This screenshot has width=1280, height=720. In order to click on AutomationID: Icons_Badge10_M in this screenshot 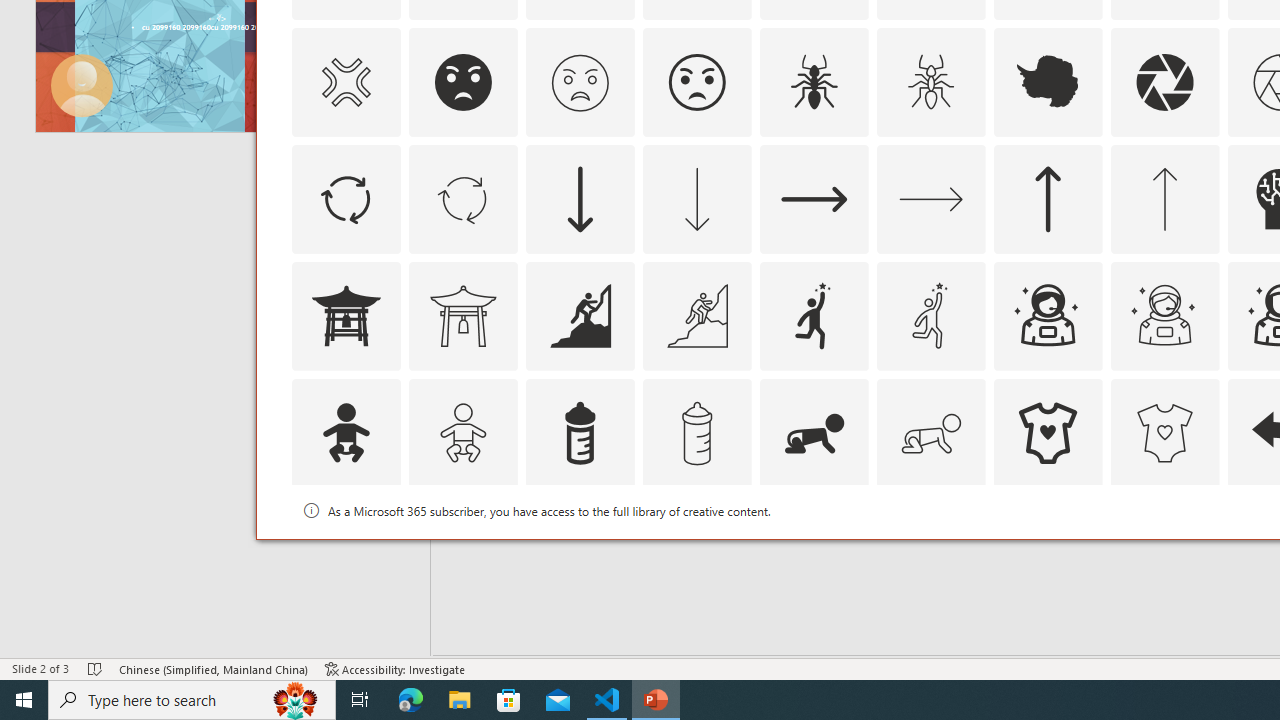, I will do `click(345, 550)`.